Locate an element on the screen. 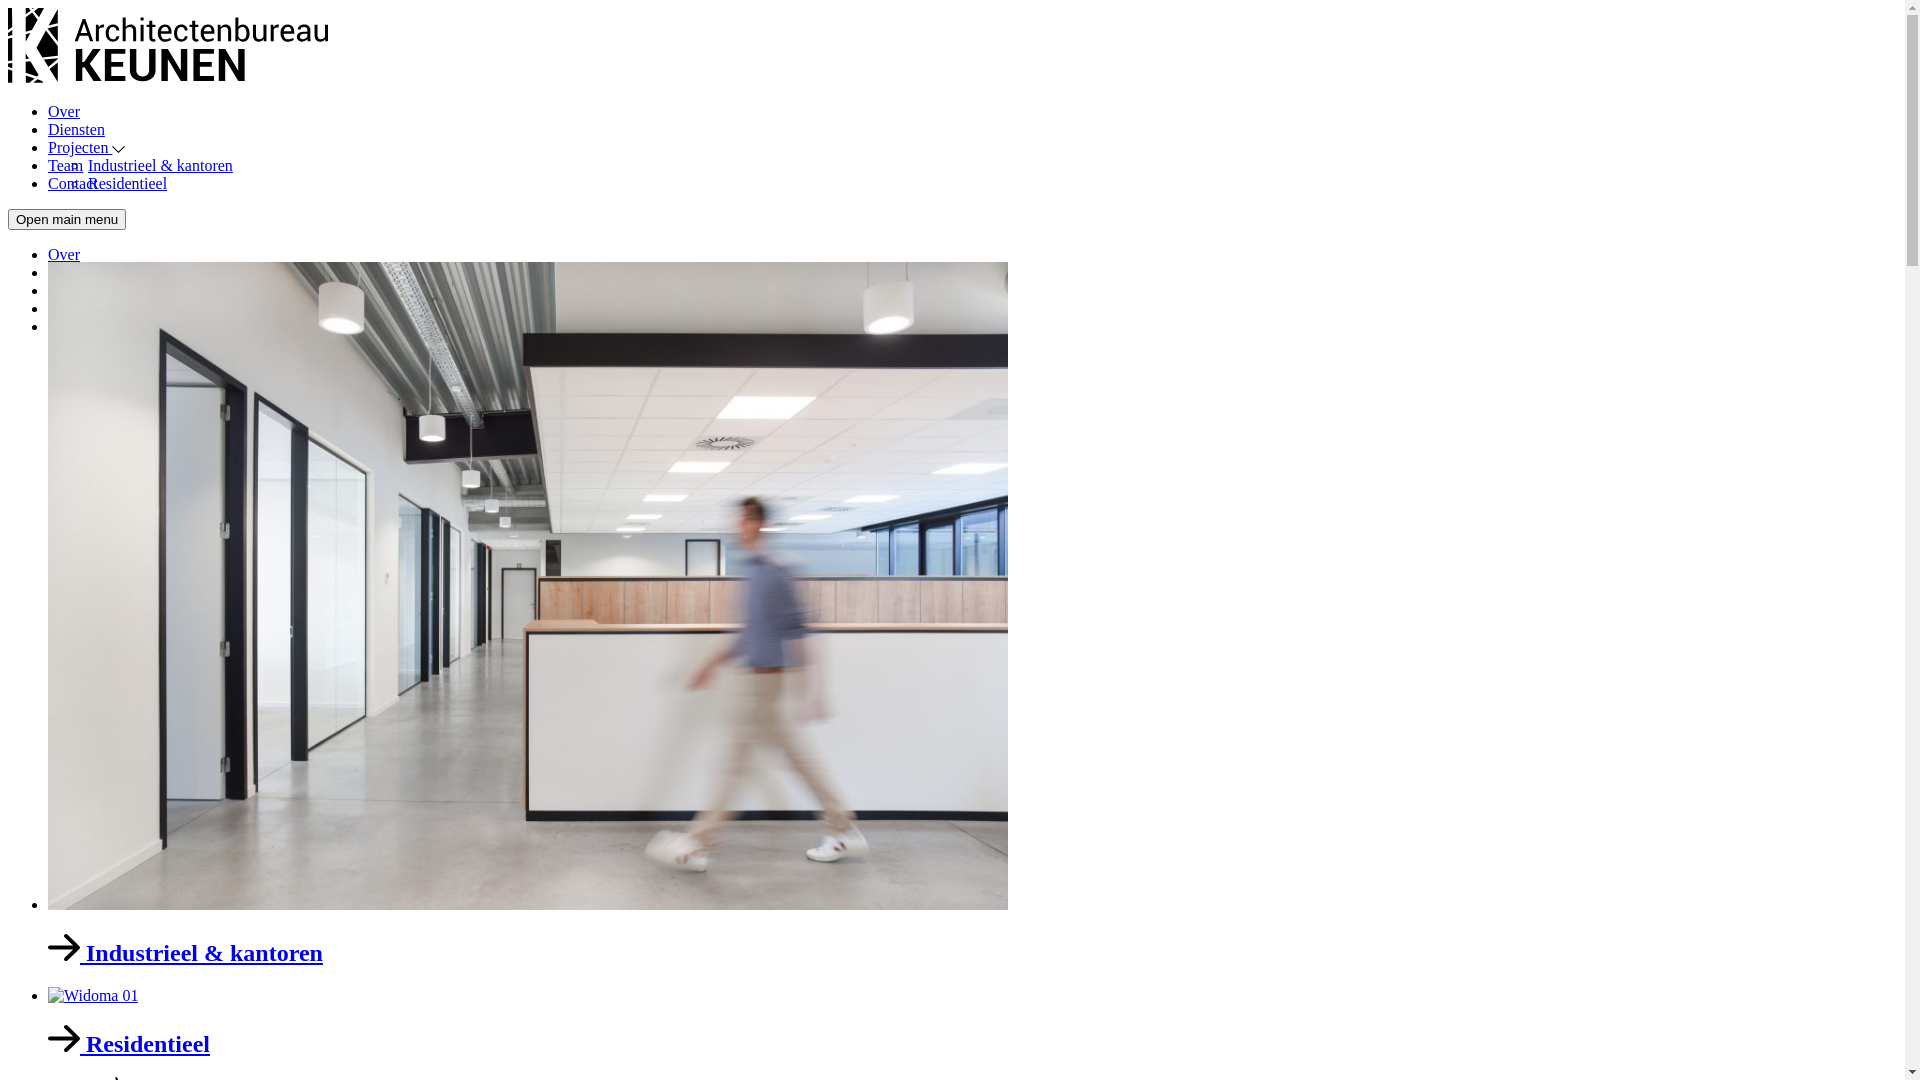 Image resolution: width=1920 pixels, height=1080 pixels. Residentieel is located at coordinates (972, 1022).